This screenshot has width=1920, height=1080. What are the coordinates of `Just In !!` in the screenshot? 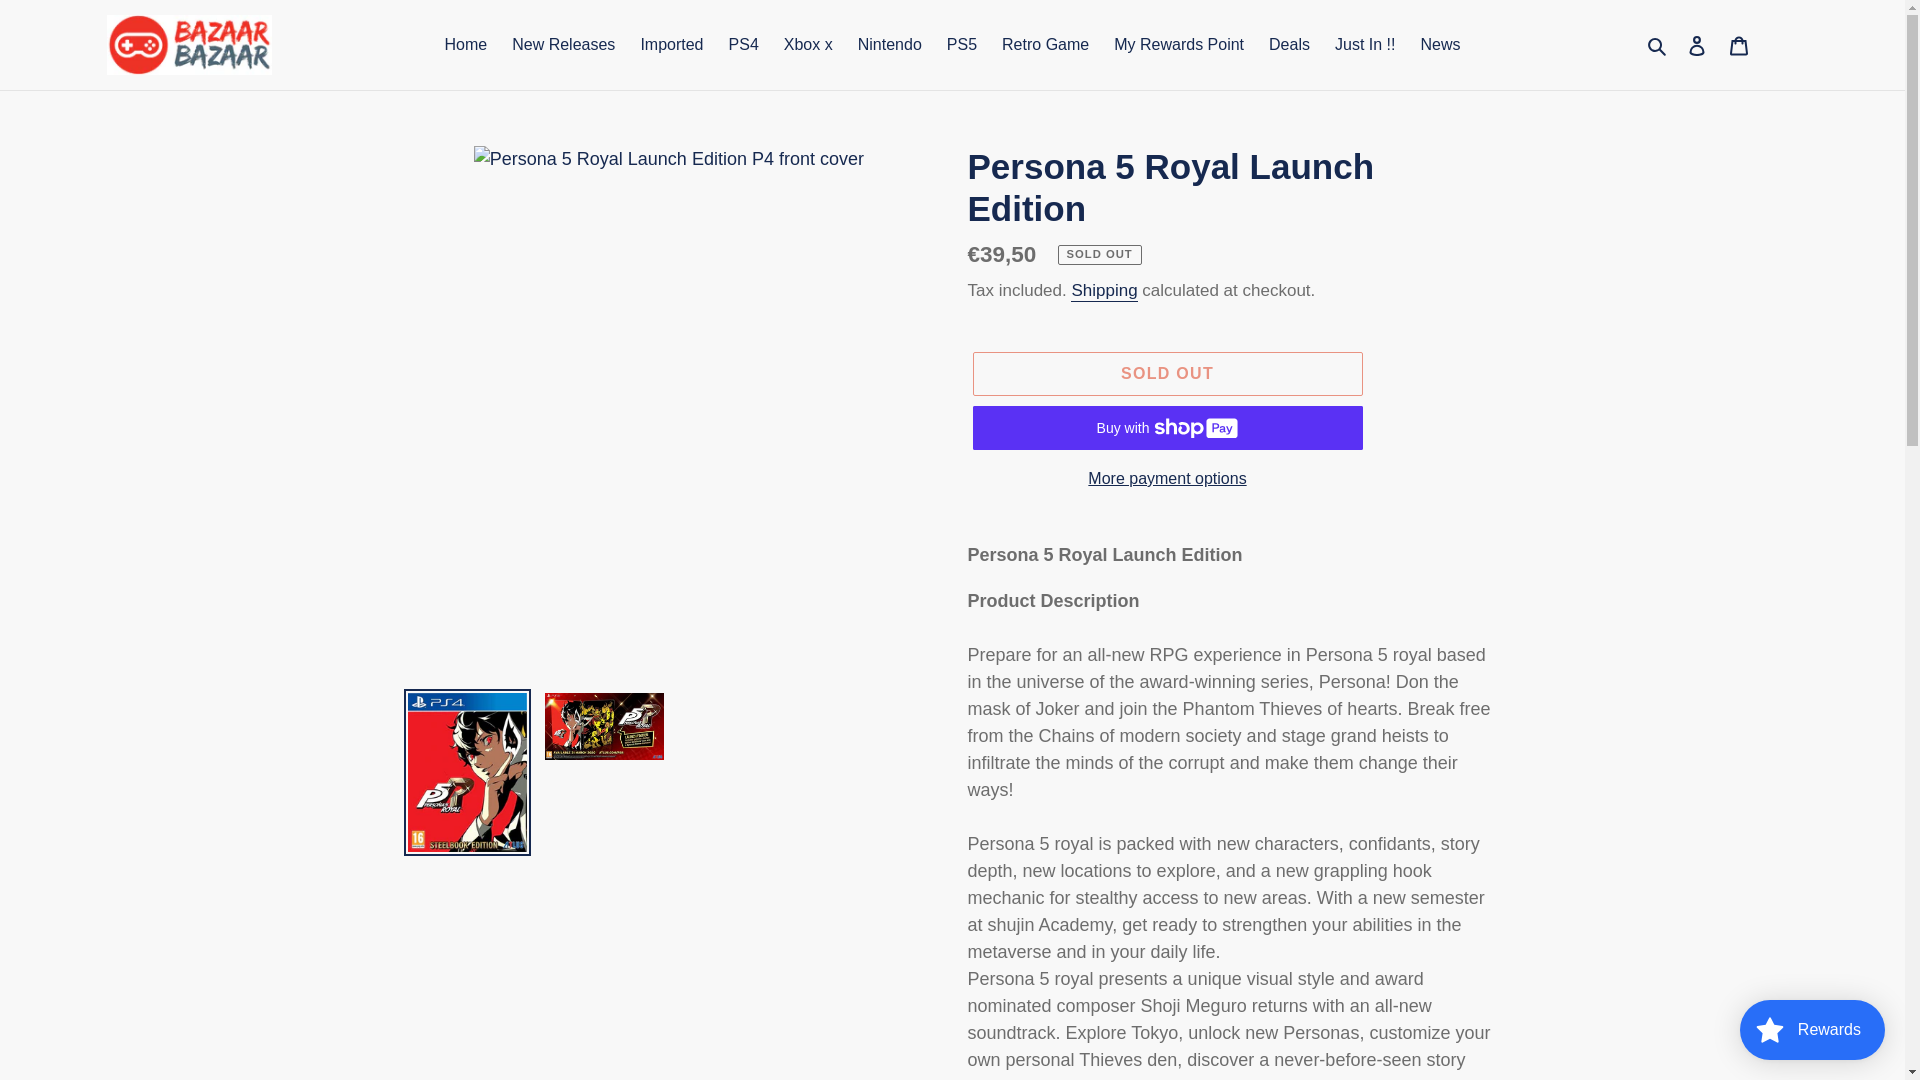 It's located at (1364, 45).